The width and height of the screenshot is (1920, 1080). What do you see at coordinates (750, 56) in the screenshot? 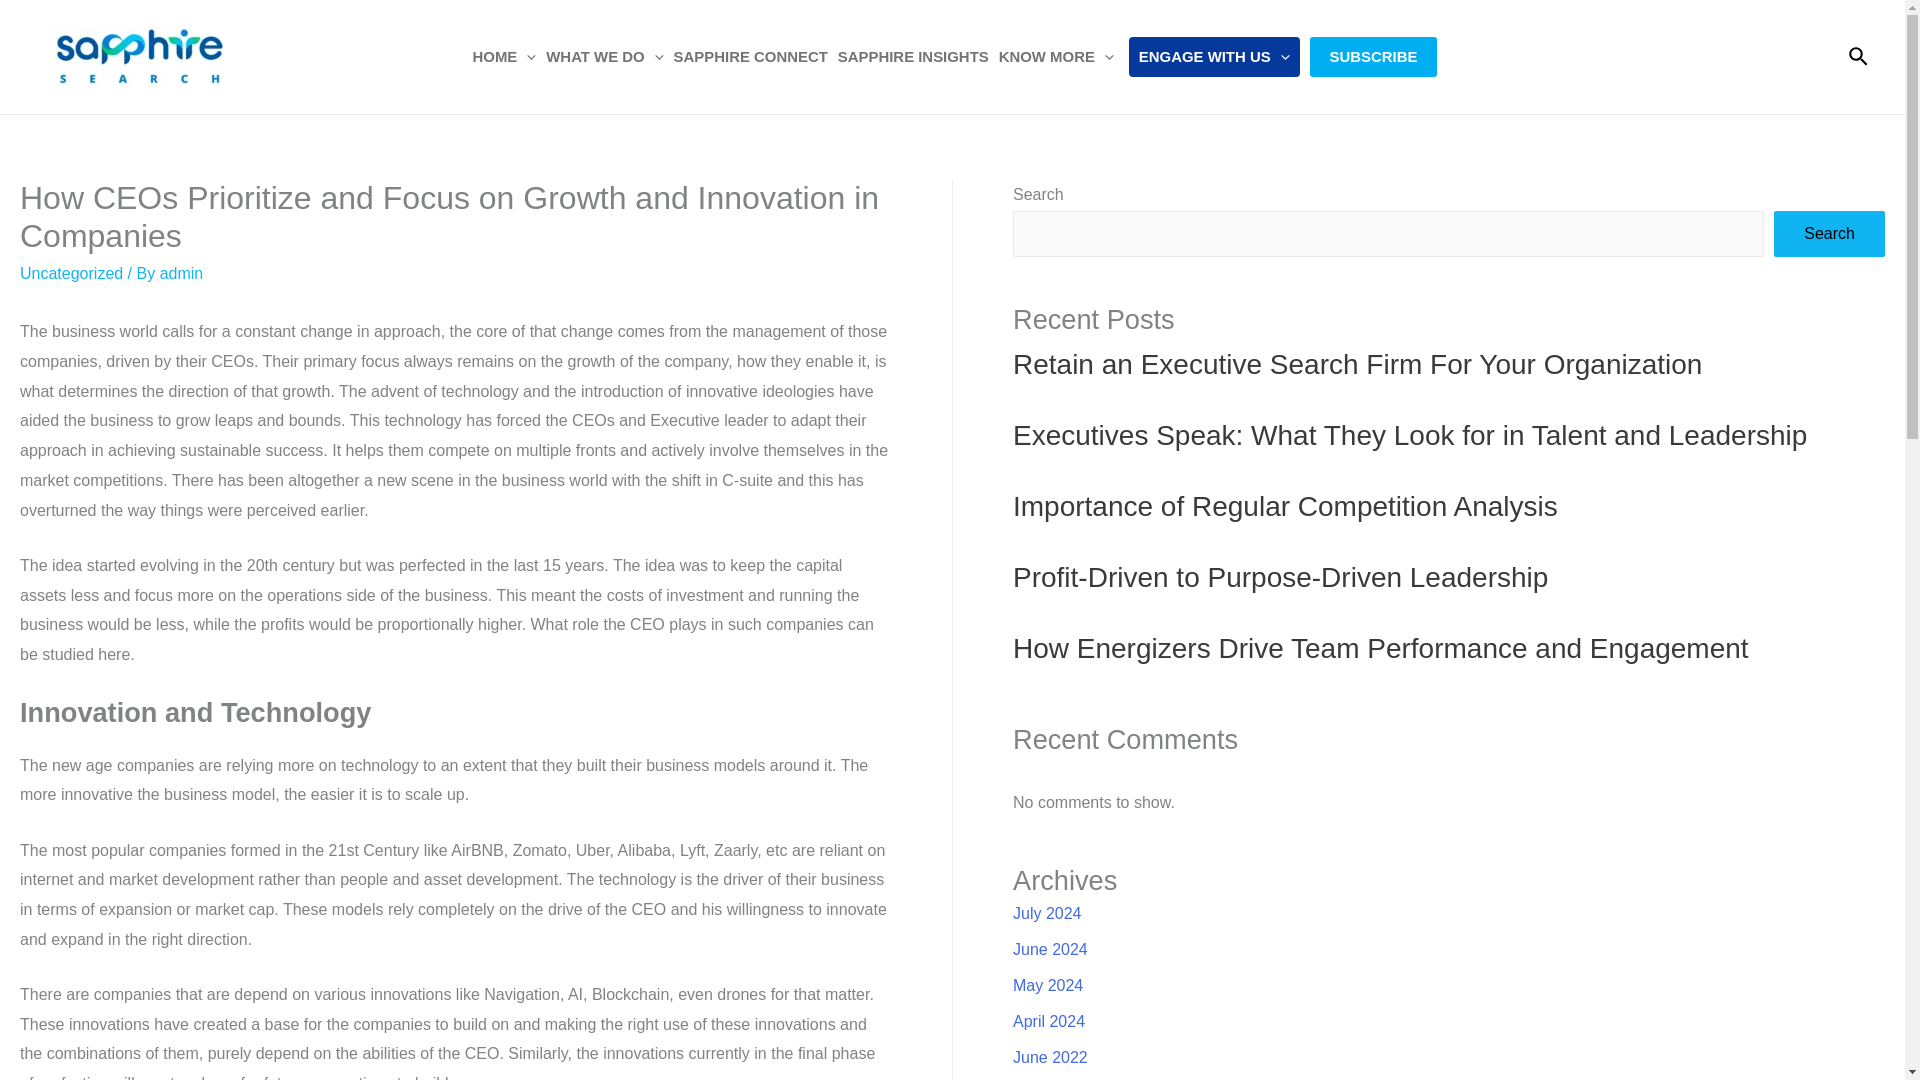
I see `SAPPHIRE CONNECT` at bounding box center [750, 56].